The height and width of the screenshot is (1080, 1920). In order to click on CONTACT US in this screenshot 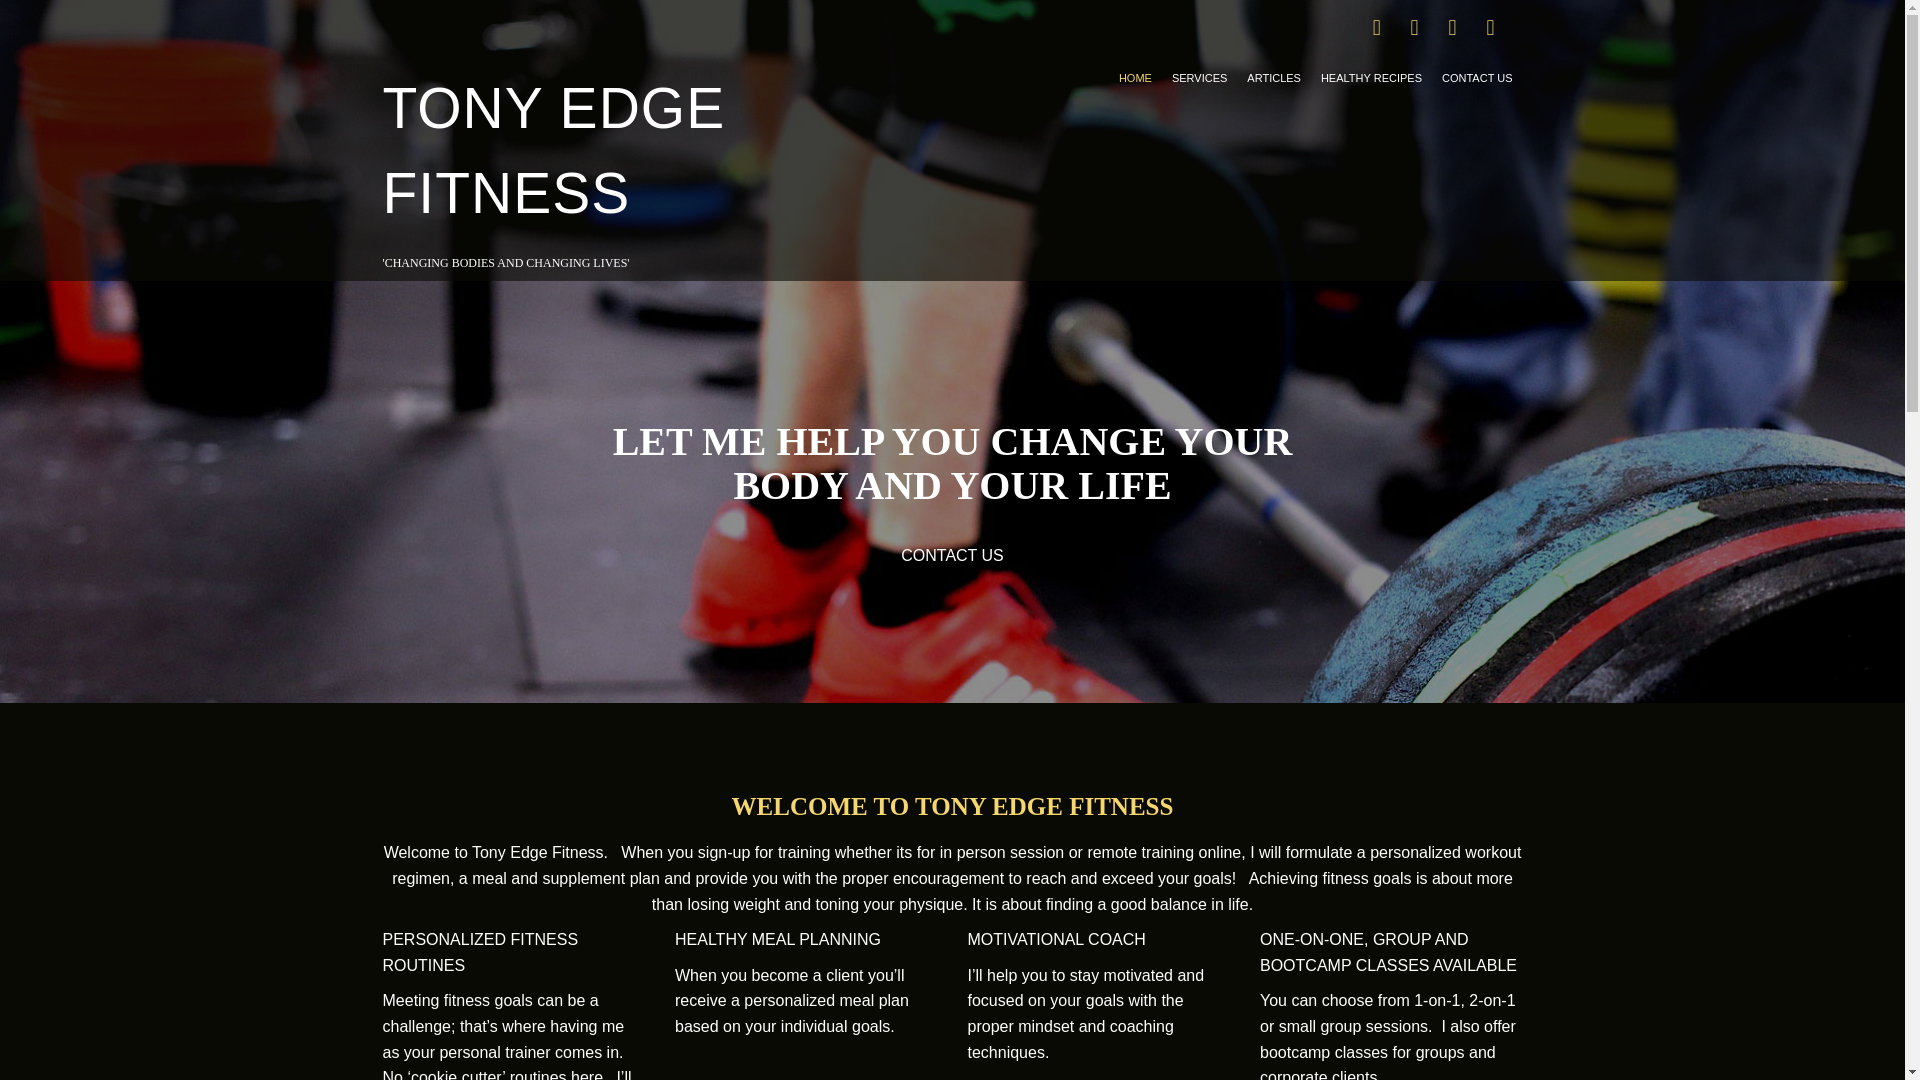, I will do `click(1477, 78)`.